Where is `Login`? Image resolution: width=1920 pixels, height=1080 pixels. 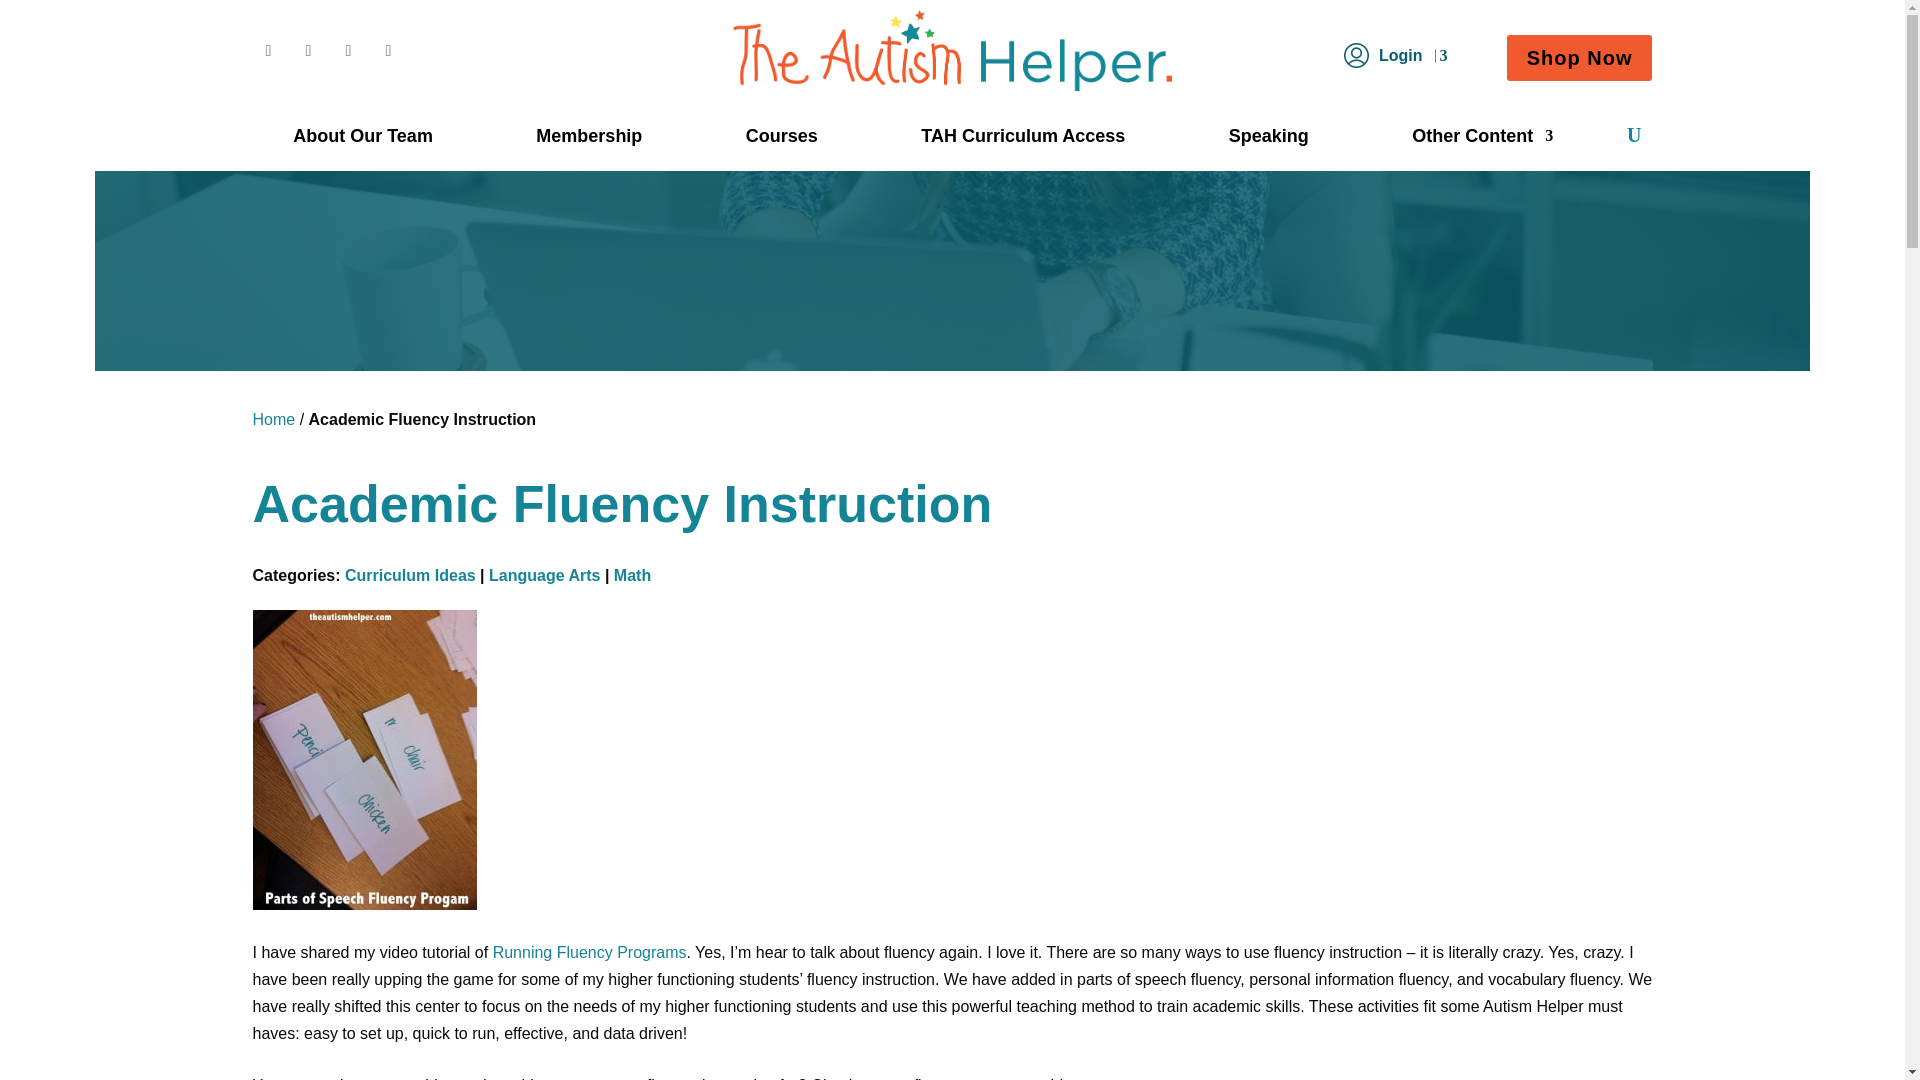 Login is located at coordinates (1394, 59).